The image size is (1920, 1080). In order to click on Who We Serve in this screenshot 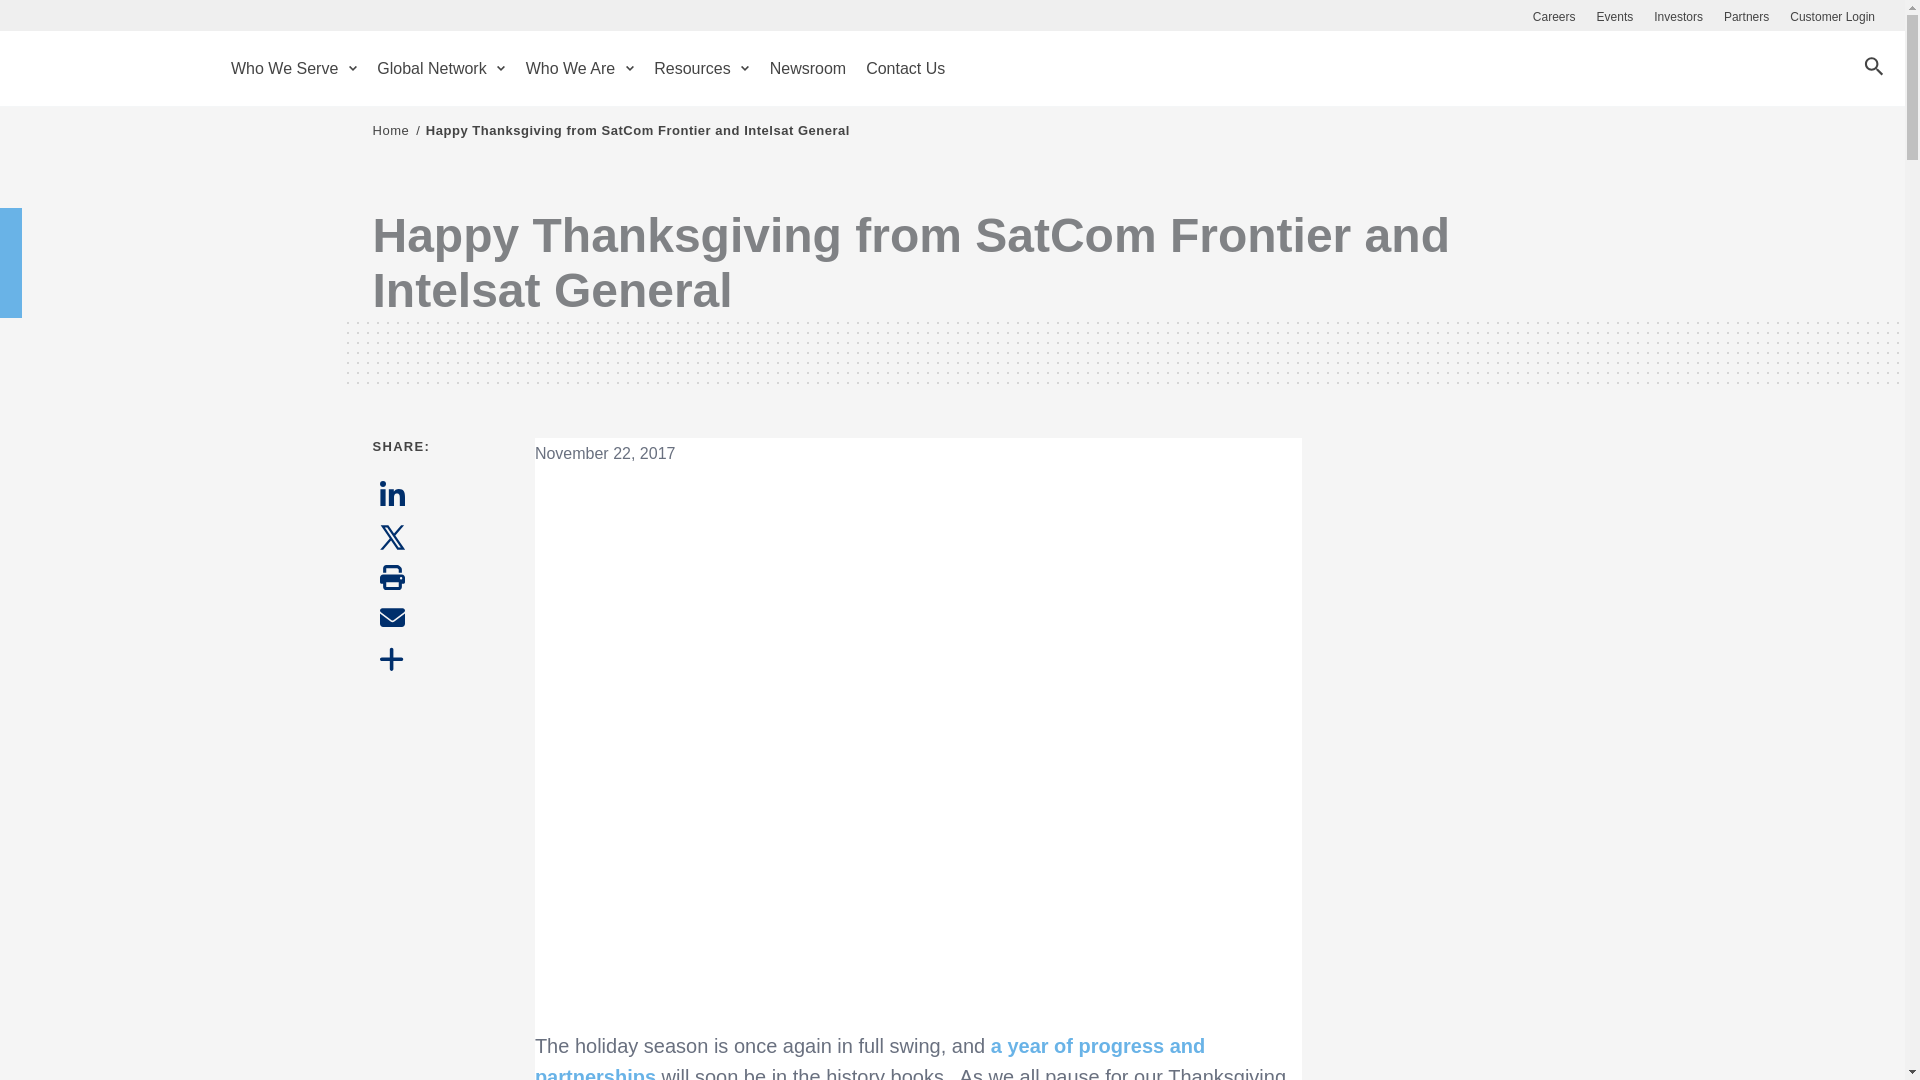, I will do `click(293, 82)`.